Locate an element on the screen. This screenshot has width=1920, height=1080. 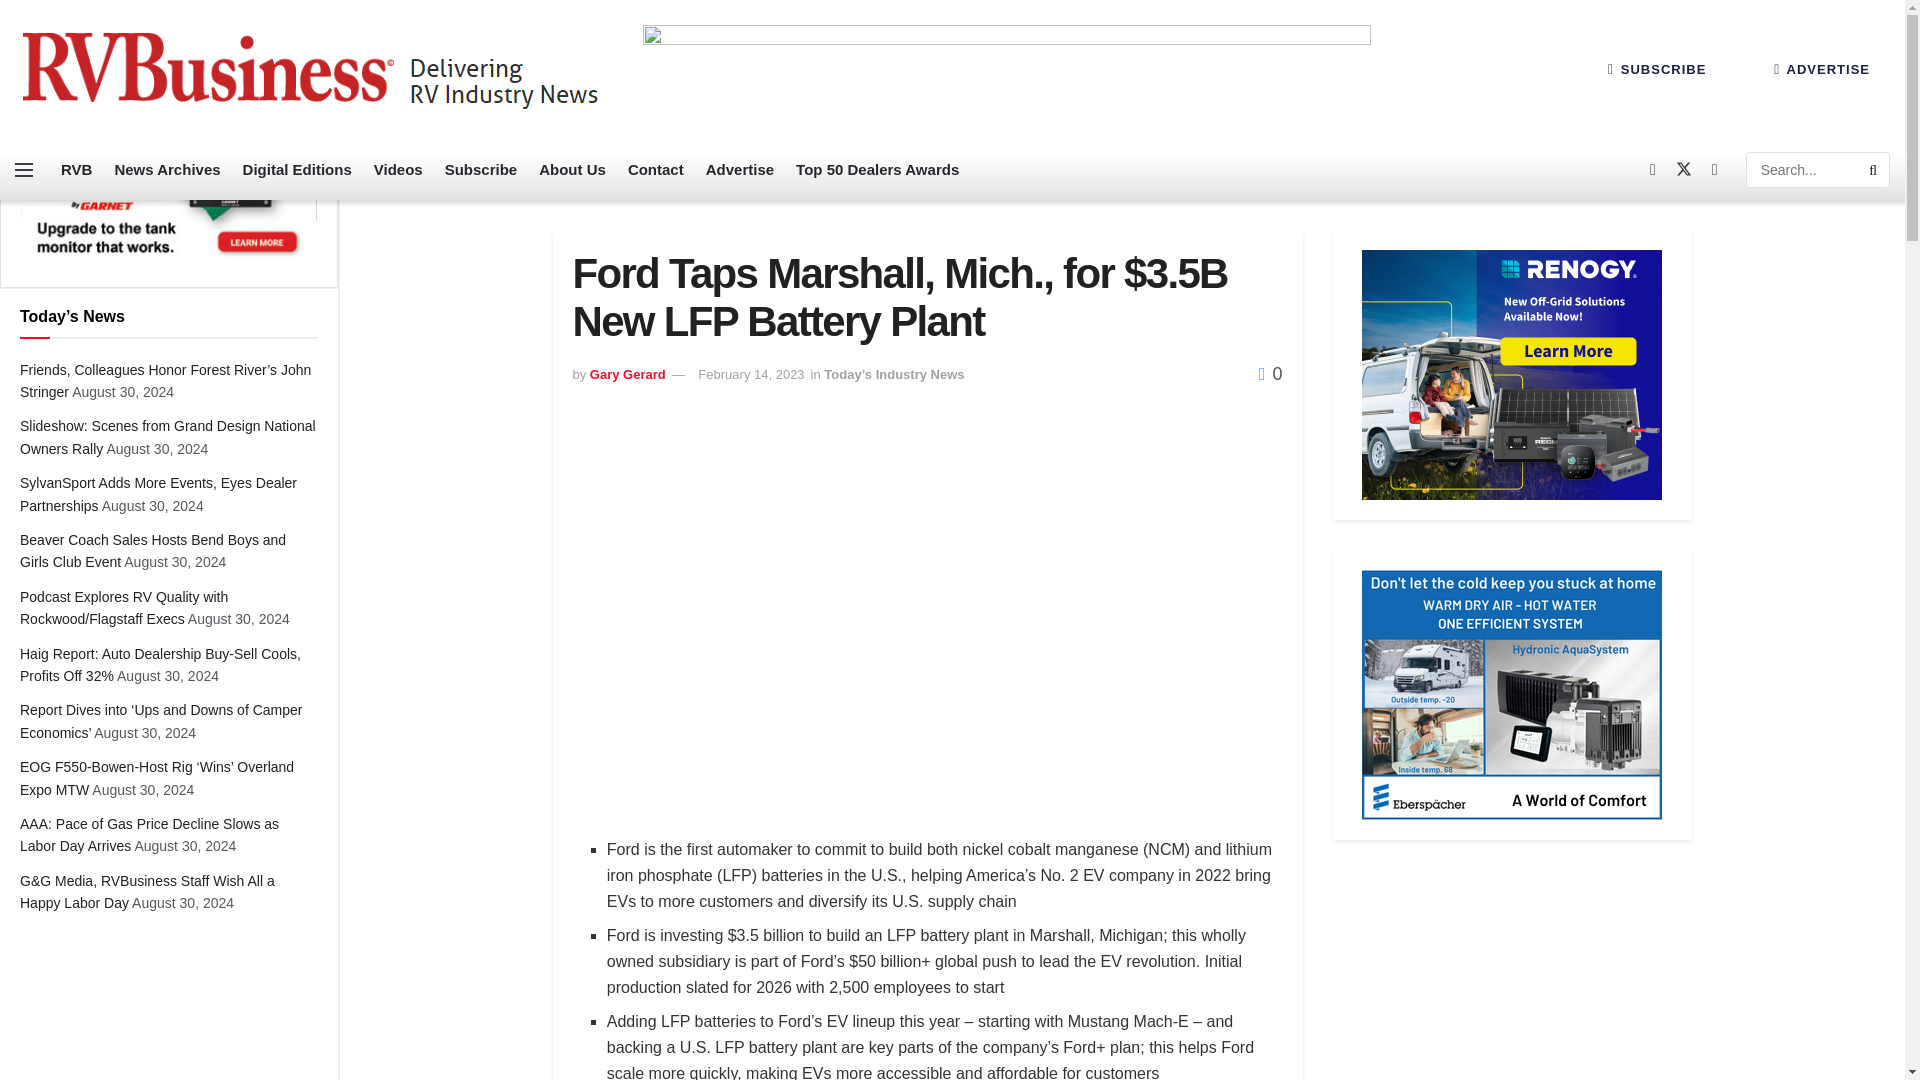
Contact is located at coordinates (655, 170).